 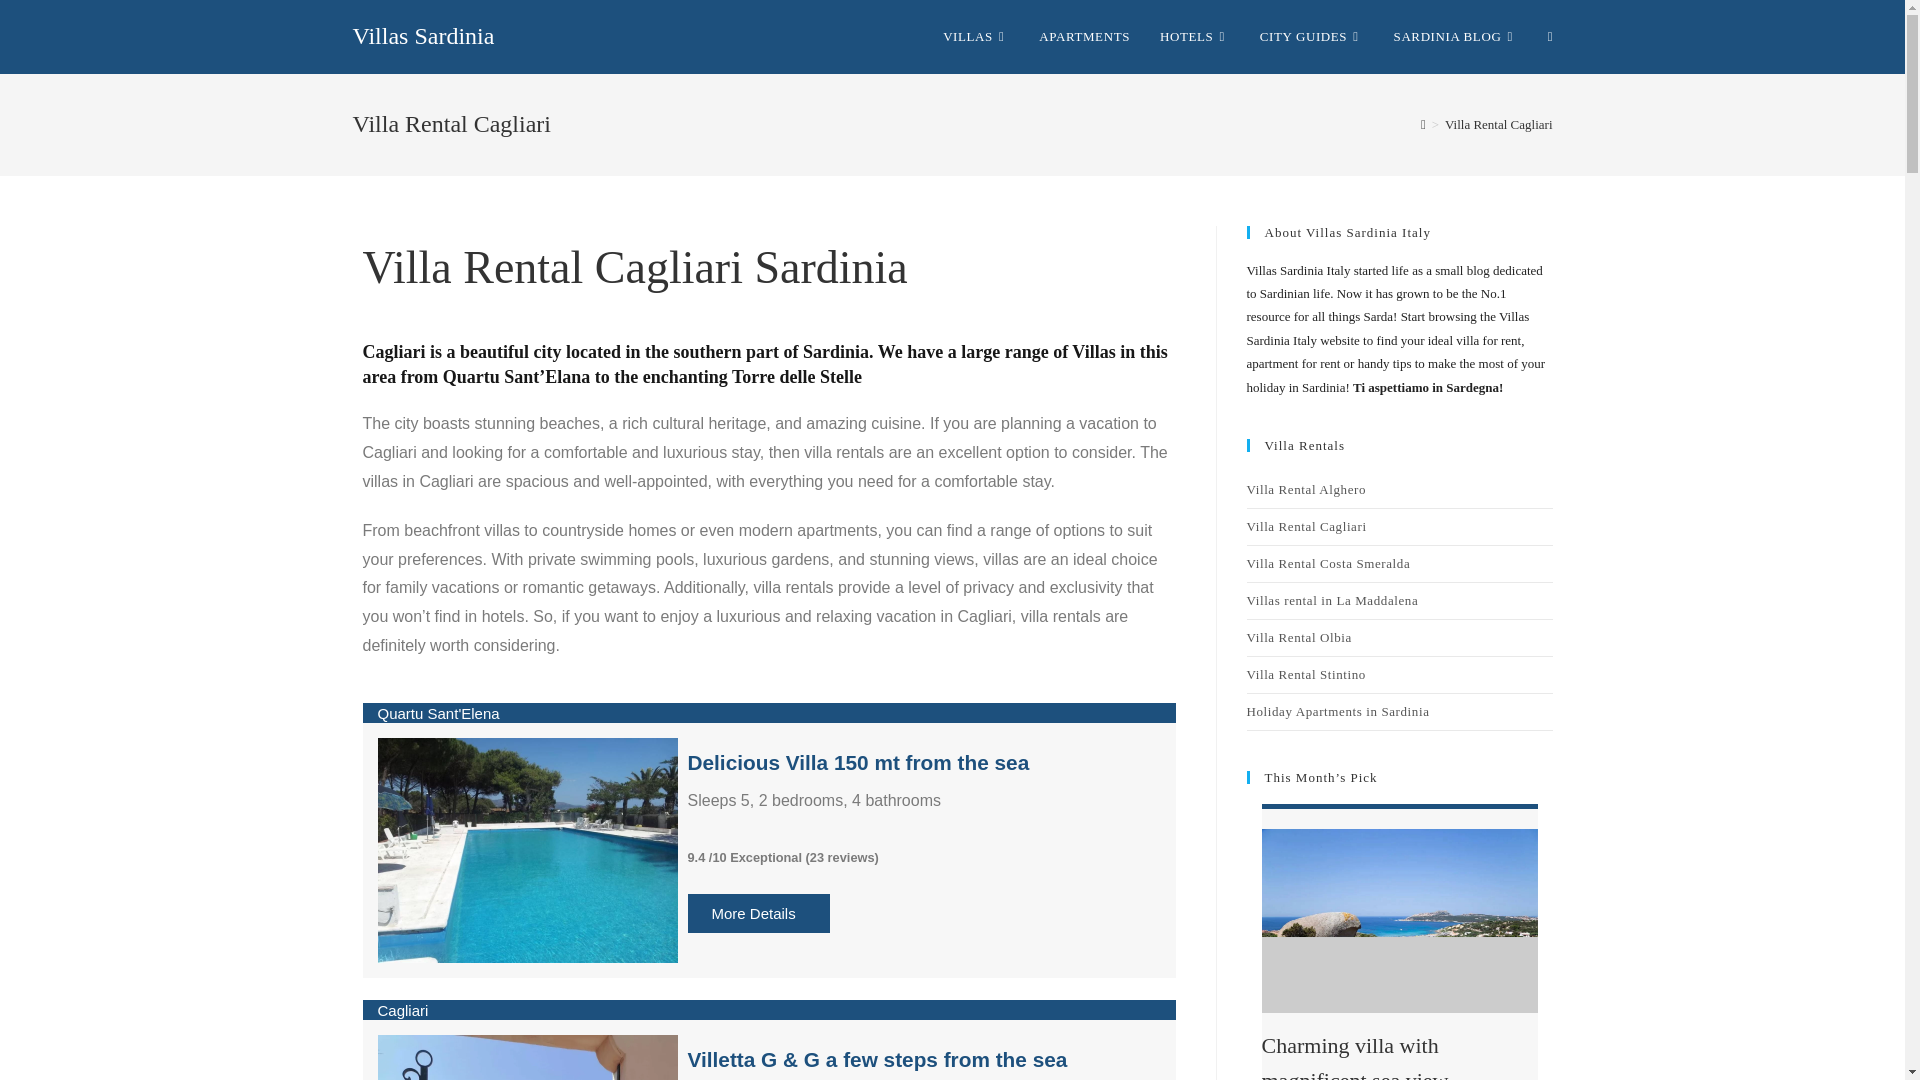 I want to click on APARTMENTS, so click(x=1084, y=37).